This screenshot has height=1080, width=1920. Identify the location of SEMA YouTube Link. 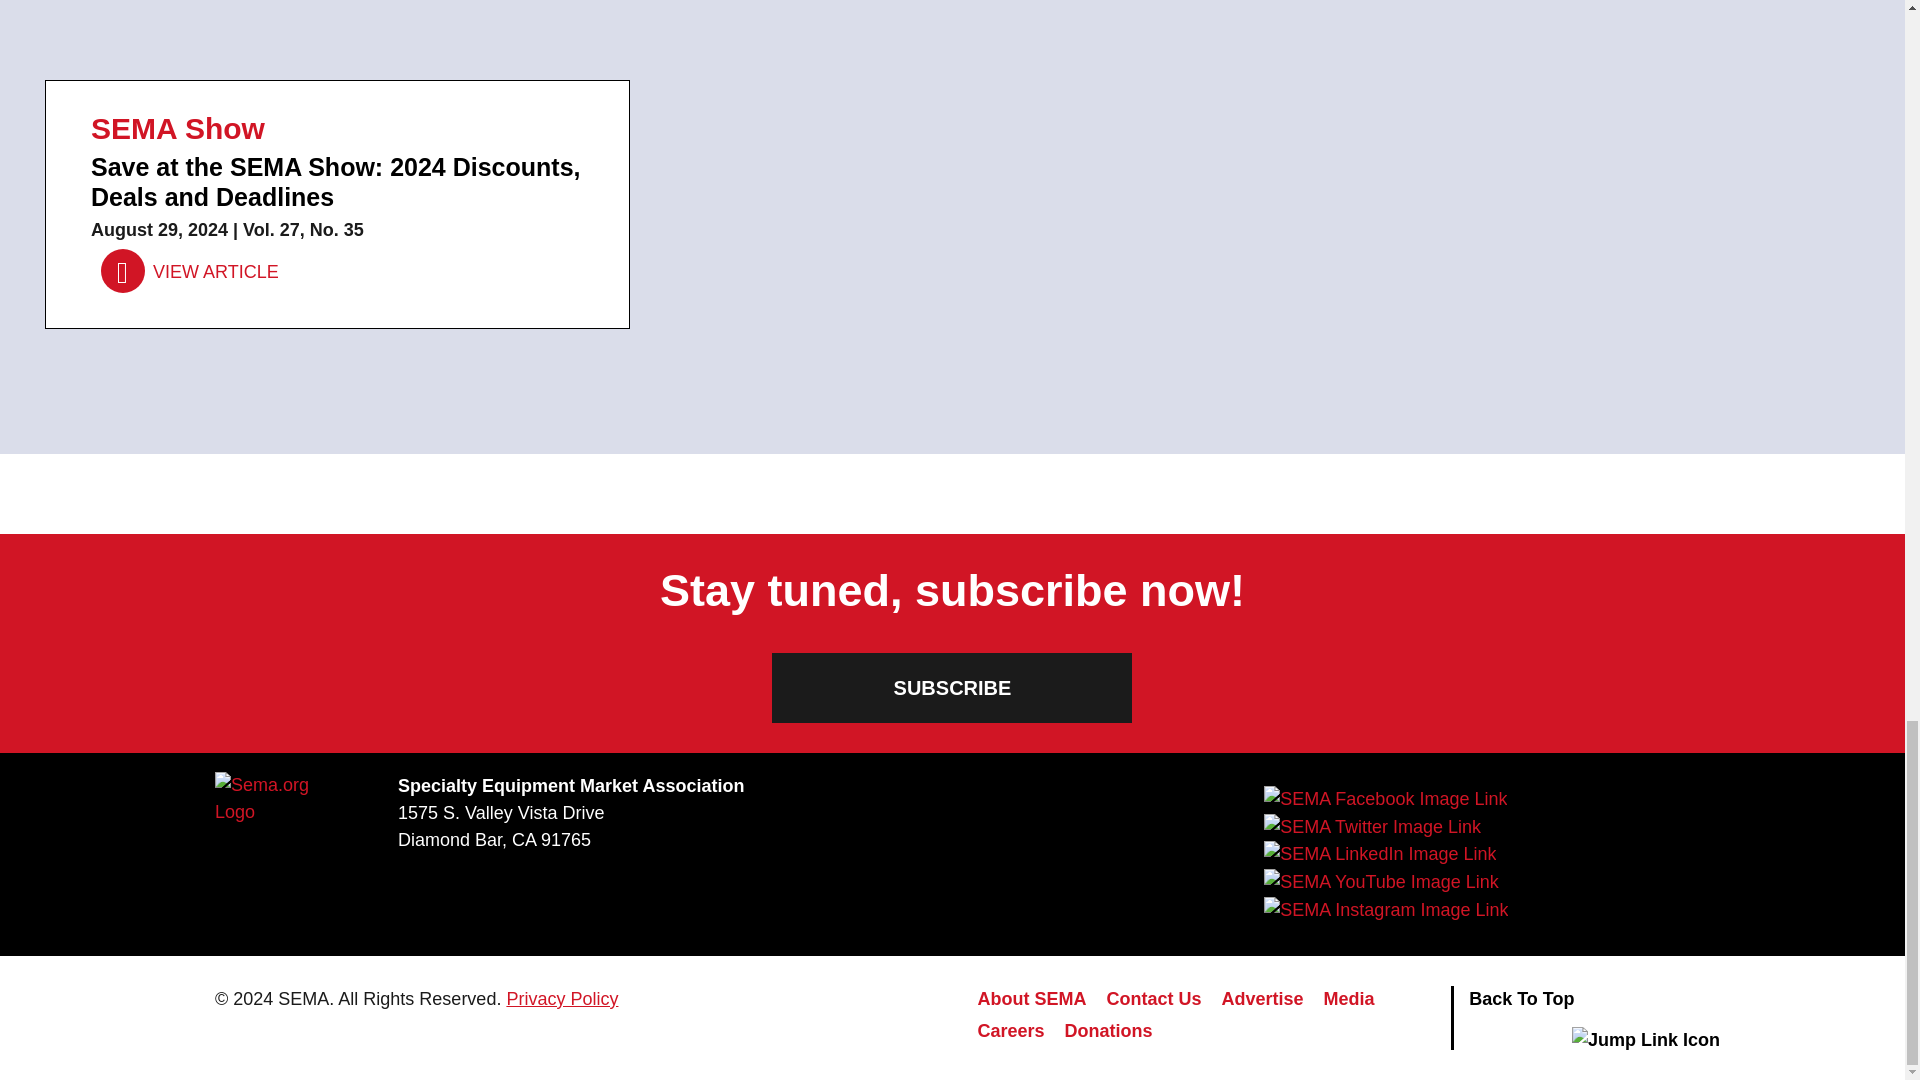
(1380, 882).